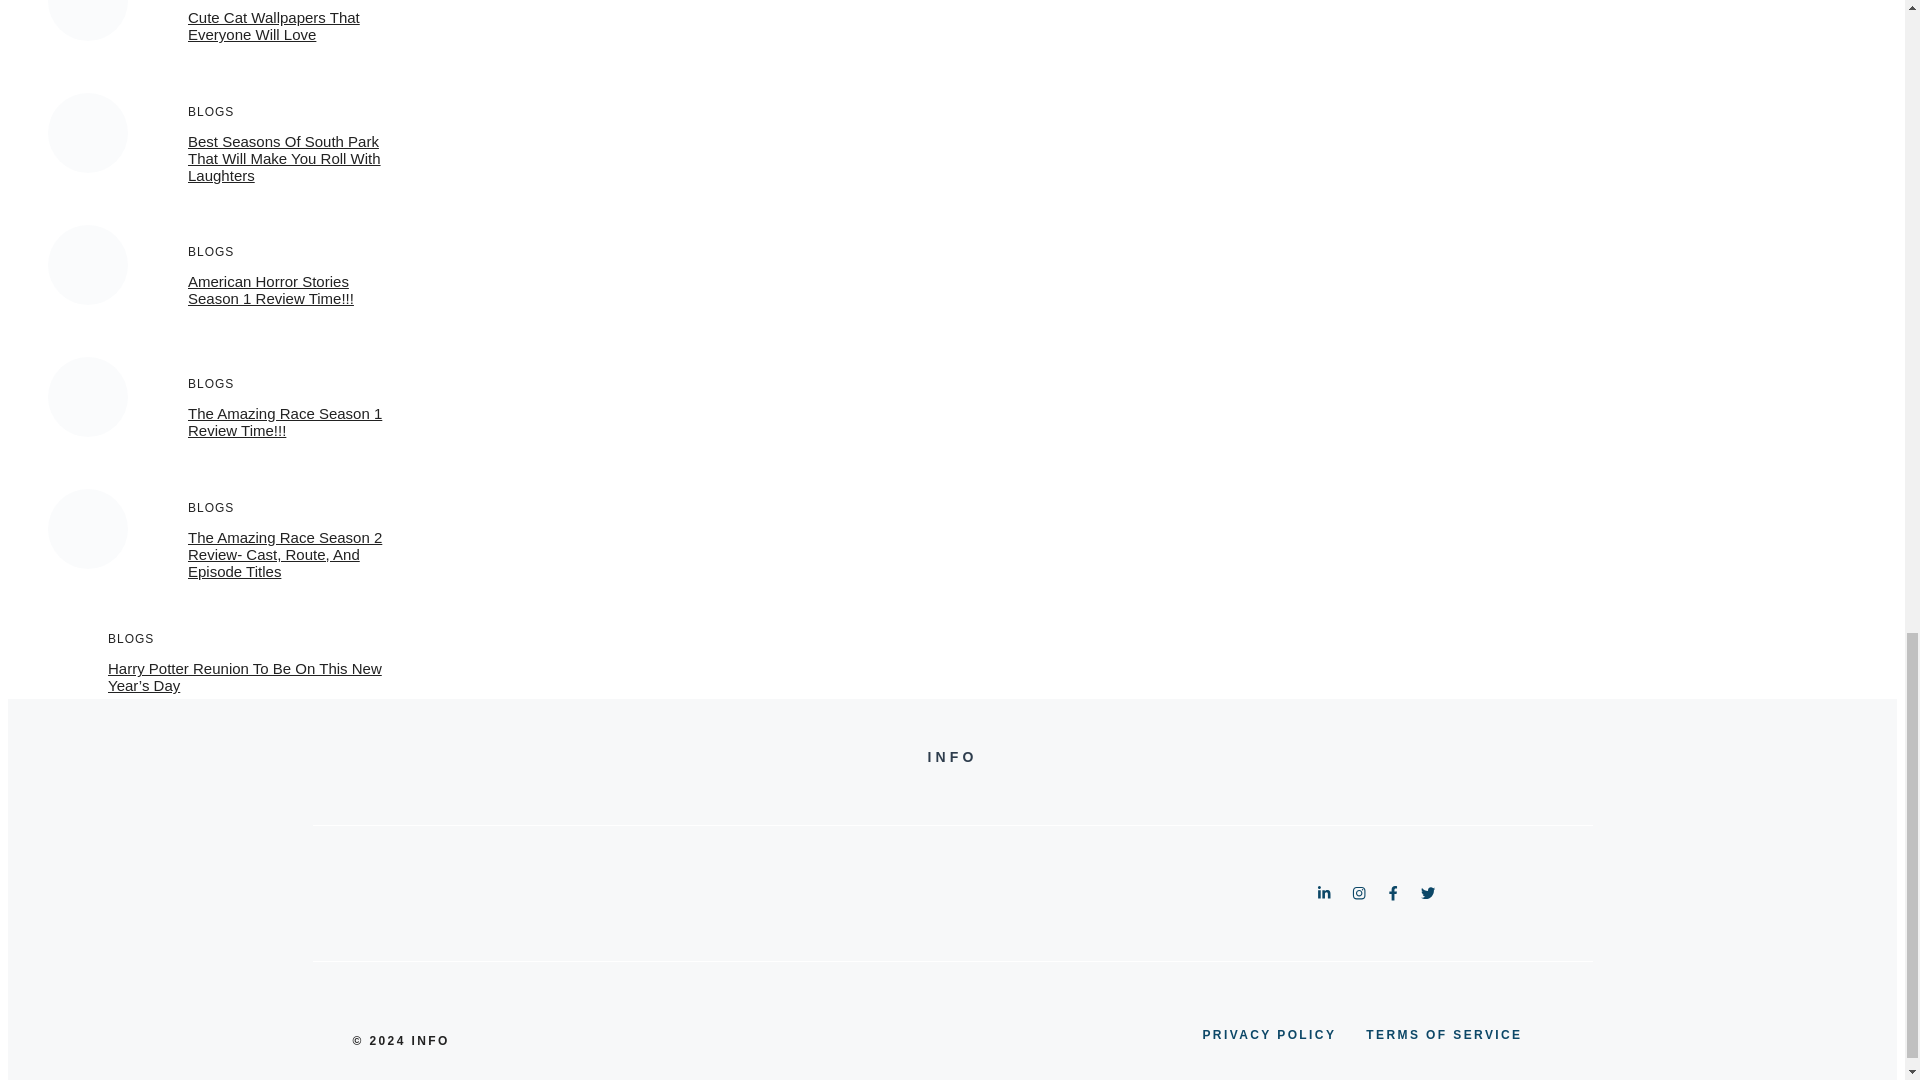 The height and width of the screenshot is (1080, 1920). Describe the element at coordinates (1268, 1034) in the screenshot. I see `PRIVACY POLICY` at that location.